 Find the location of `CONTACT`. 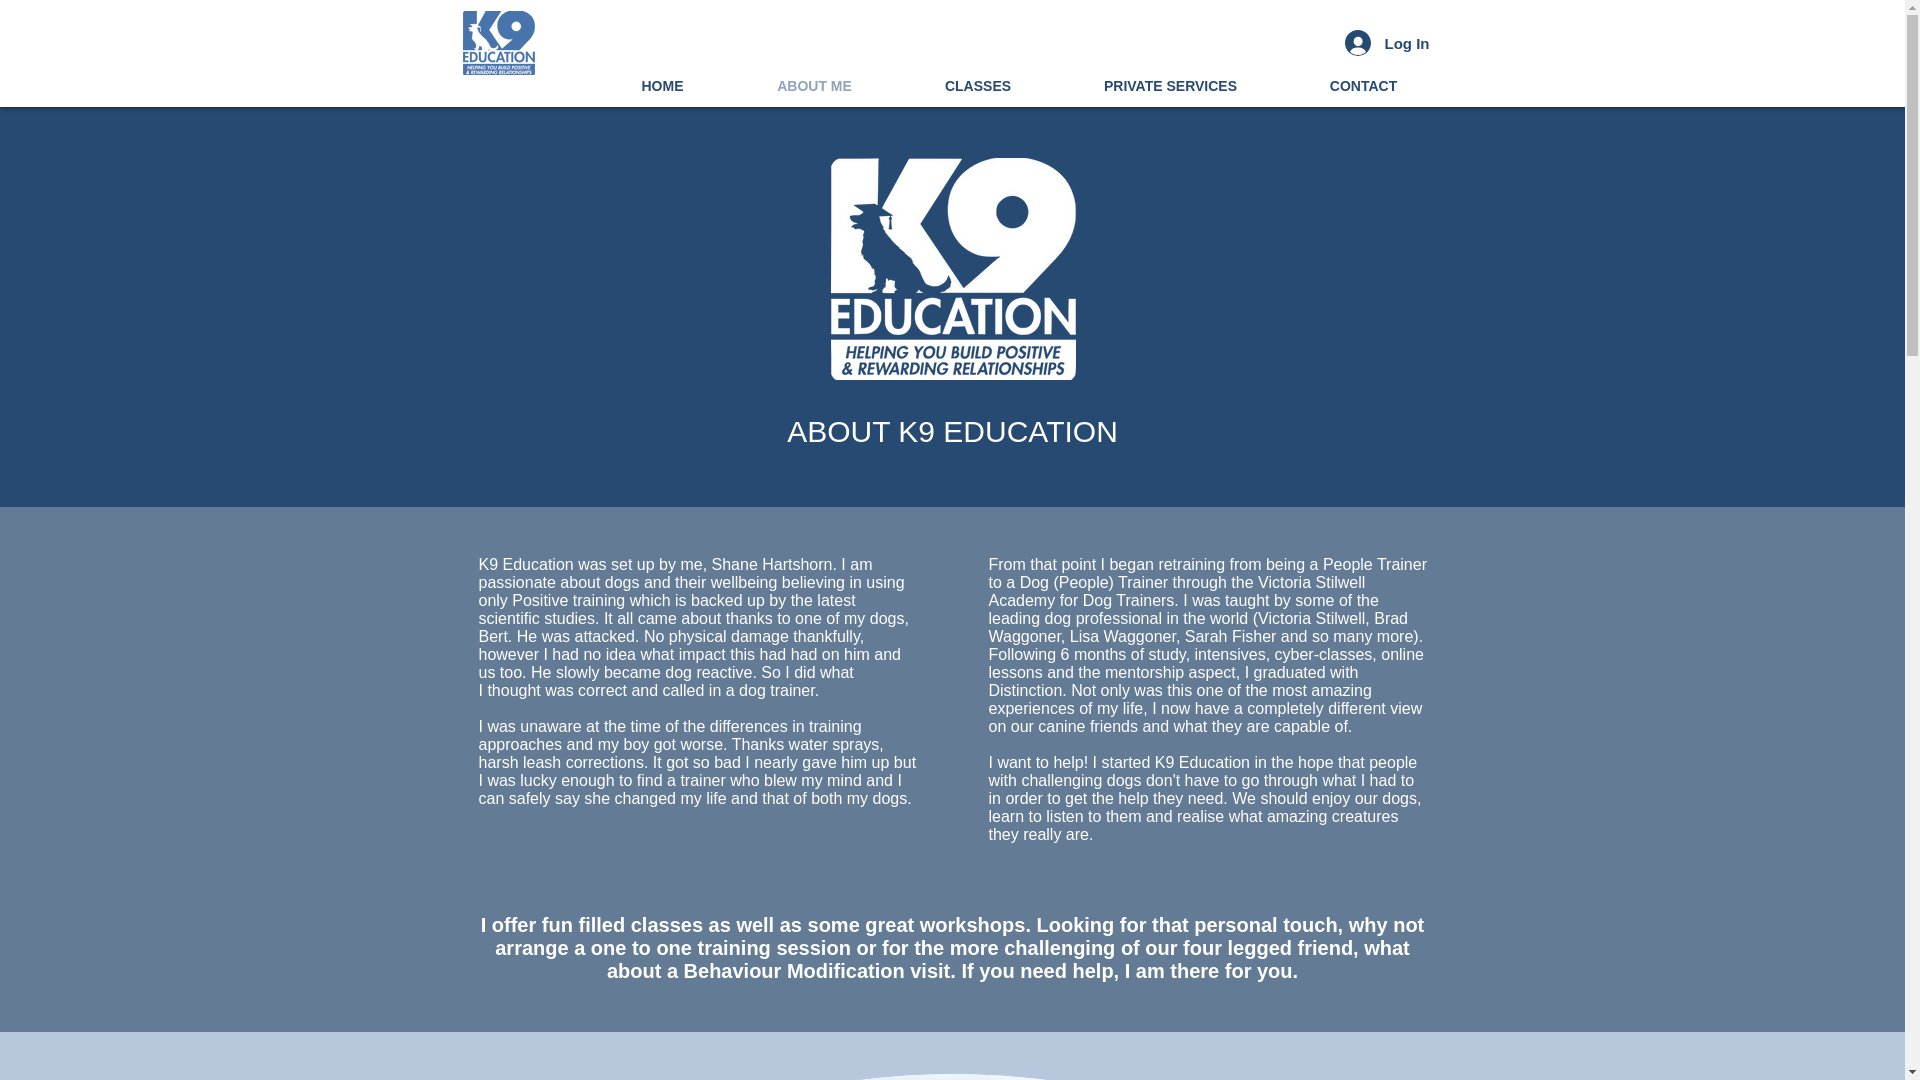

CONTACT is located at coordinates (1364, 86).